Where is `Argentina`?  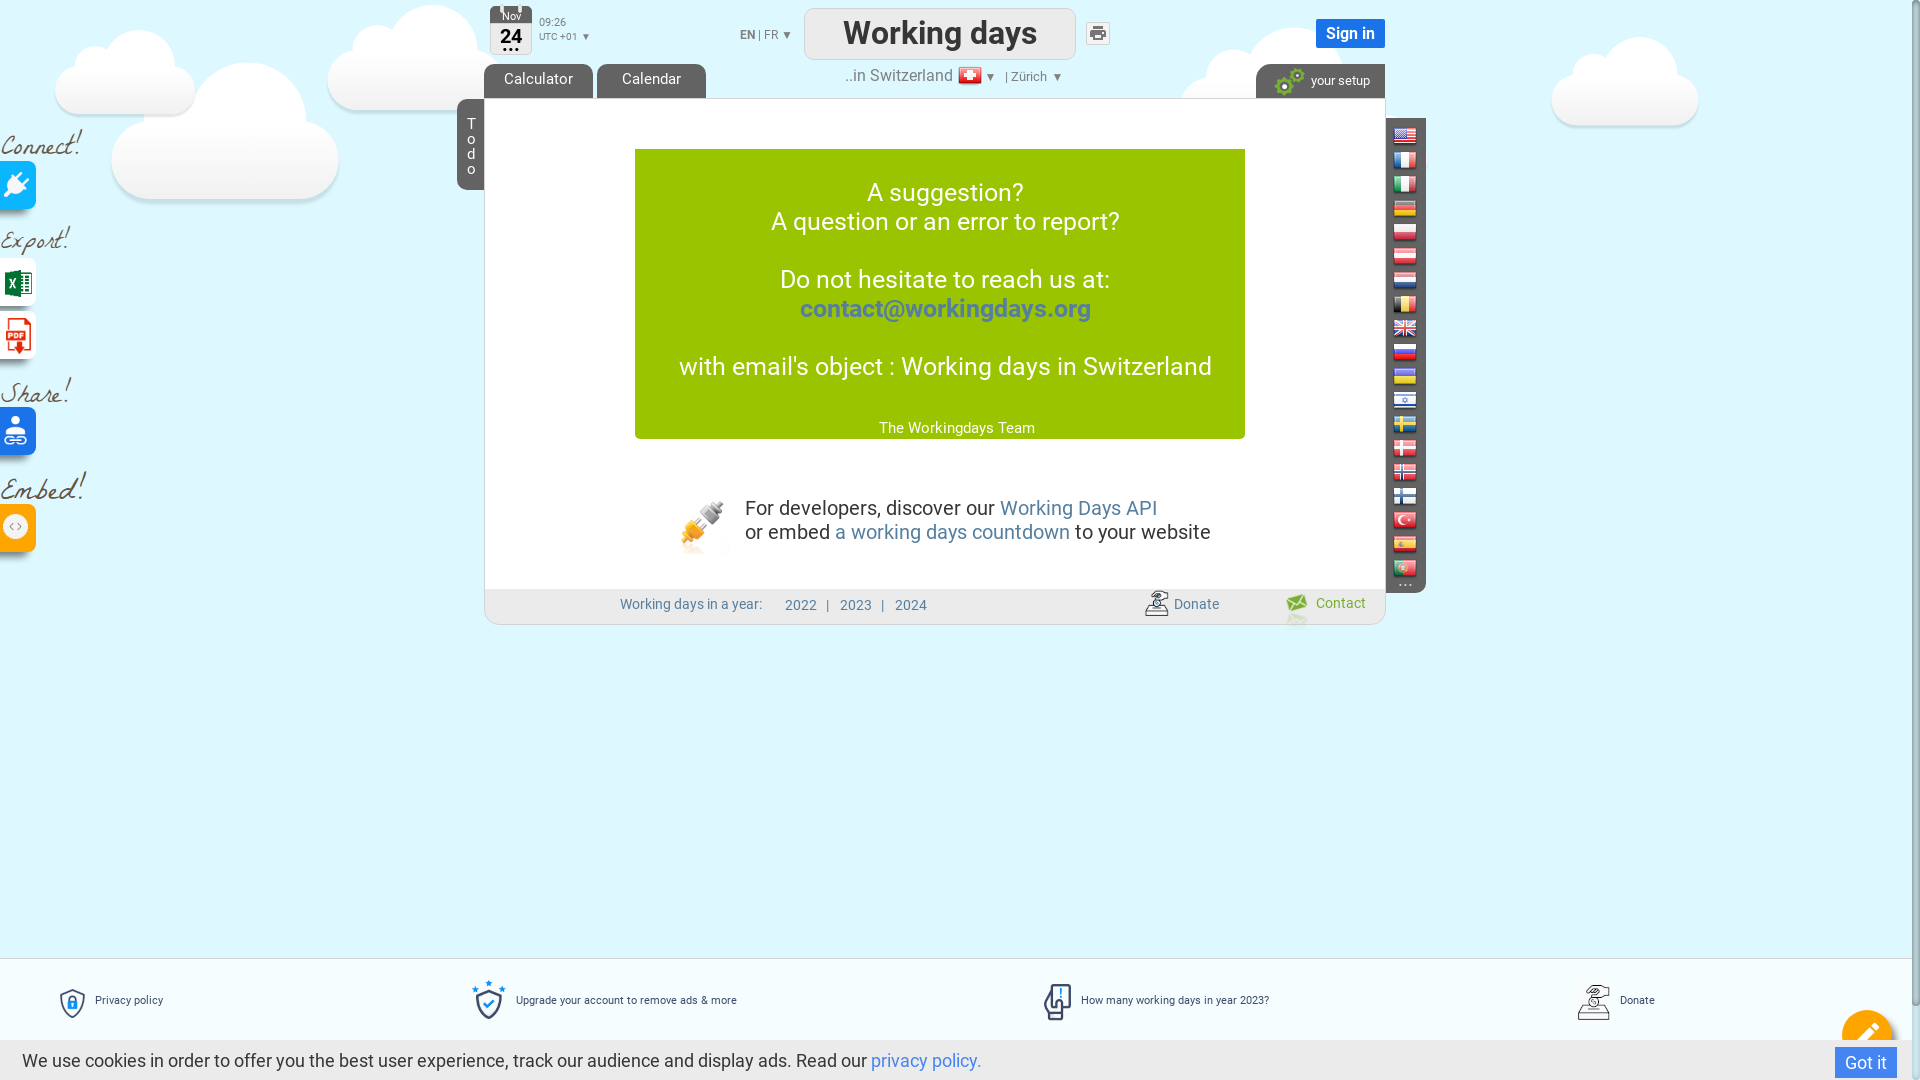 Argentina is located at coordinates (1133, 352).